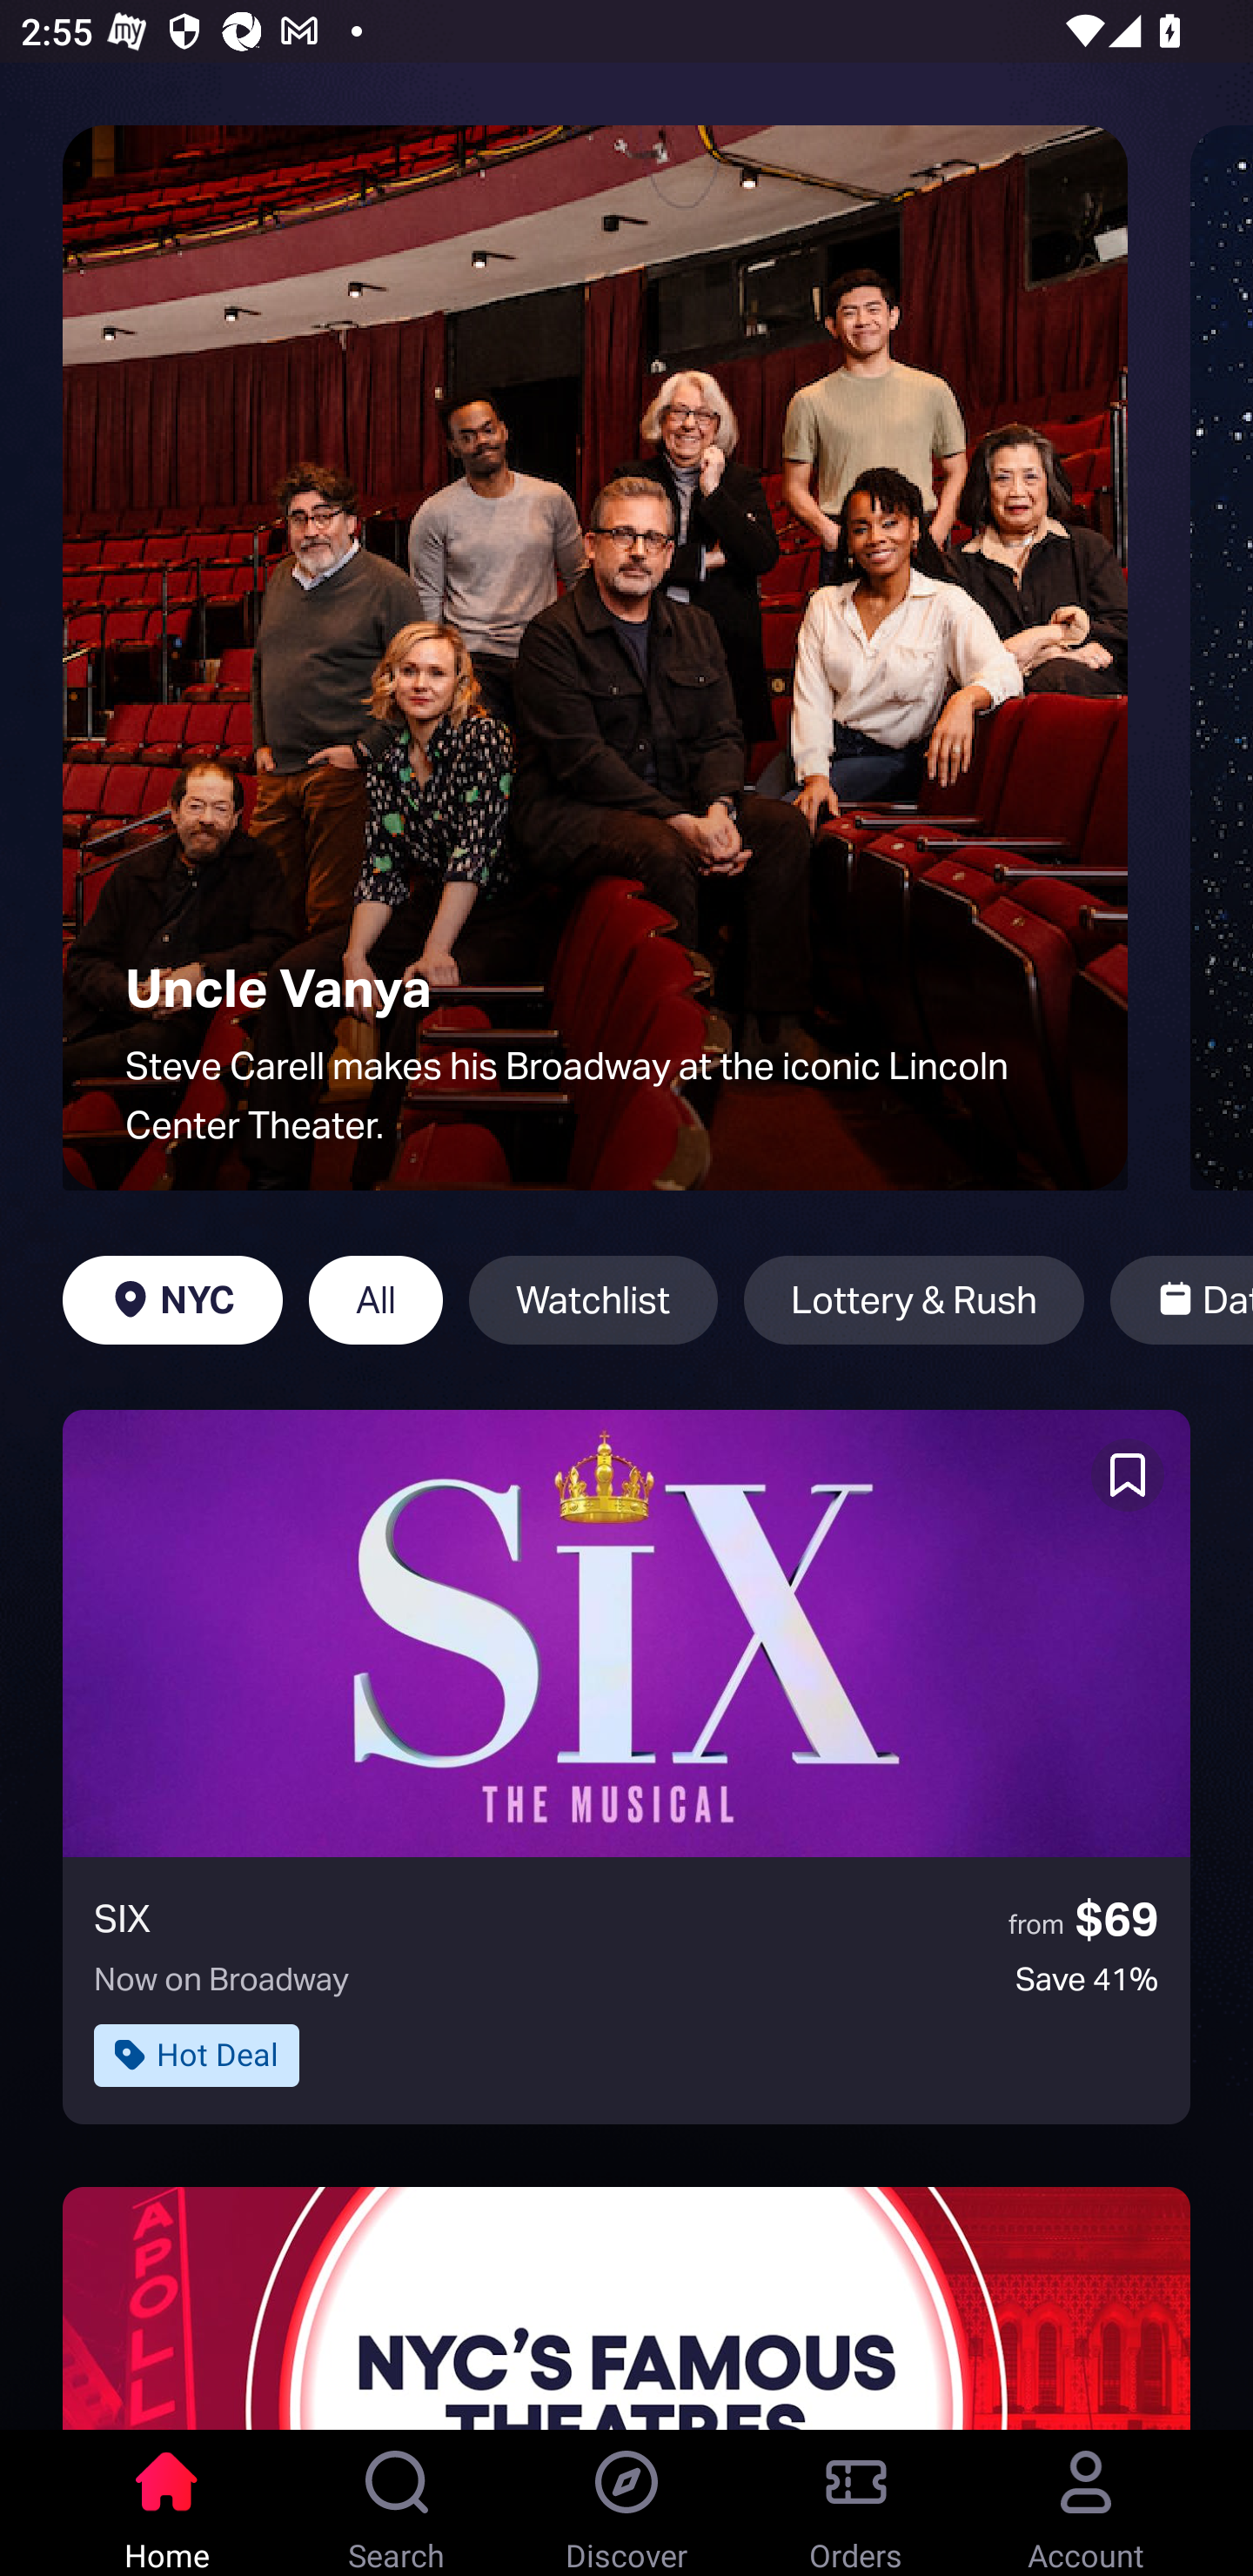 The height and width of the screenshot is (2576, 1253). I want to click on Account, so click(1086, 2503).